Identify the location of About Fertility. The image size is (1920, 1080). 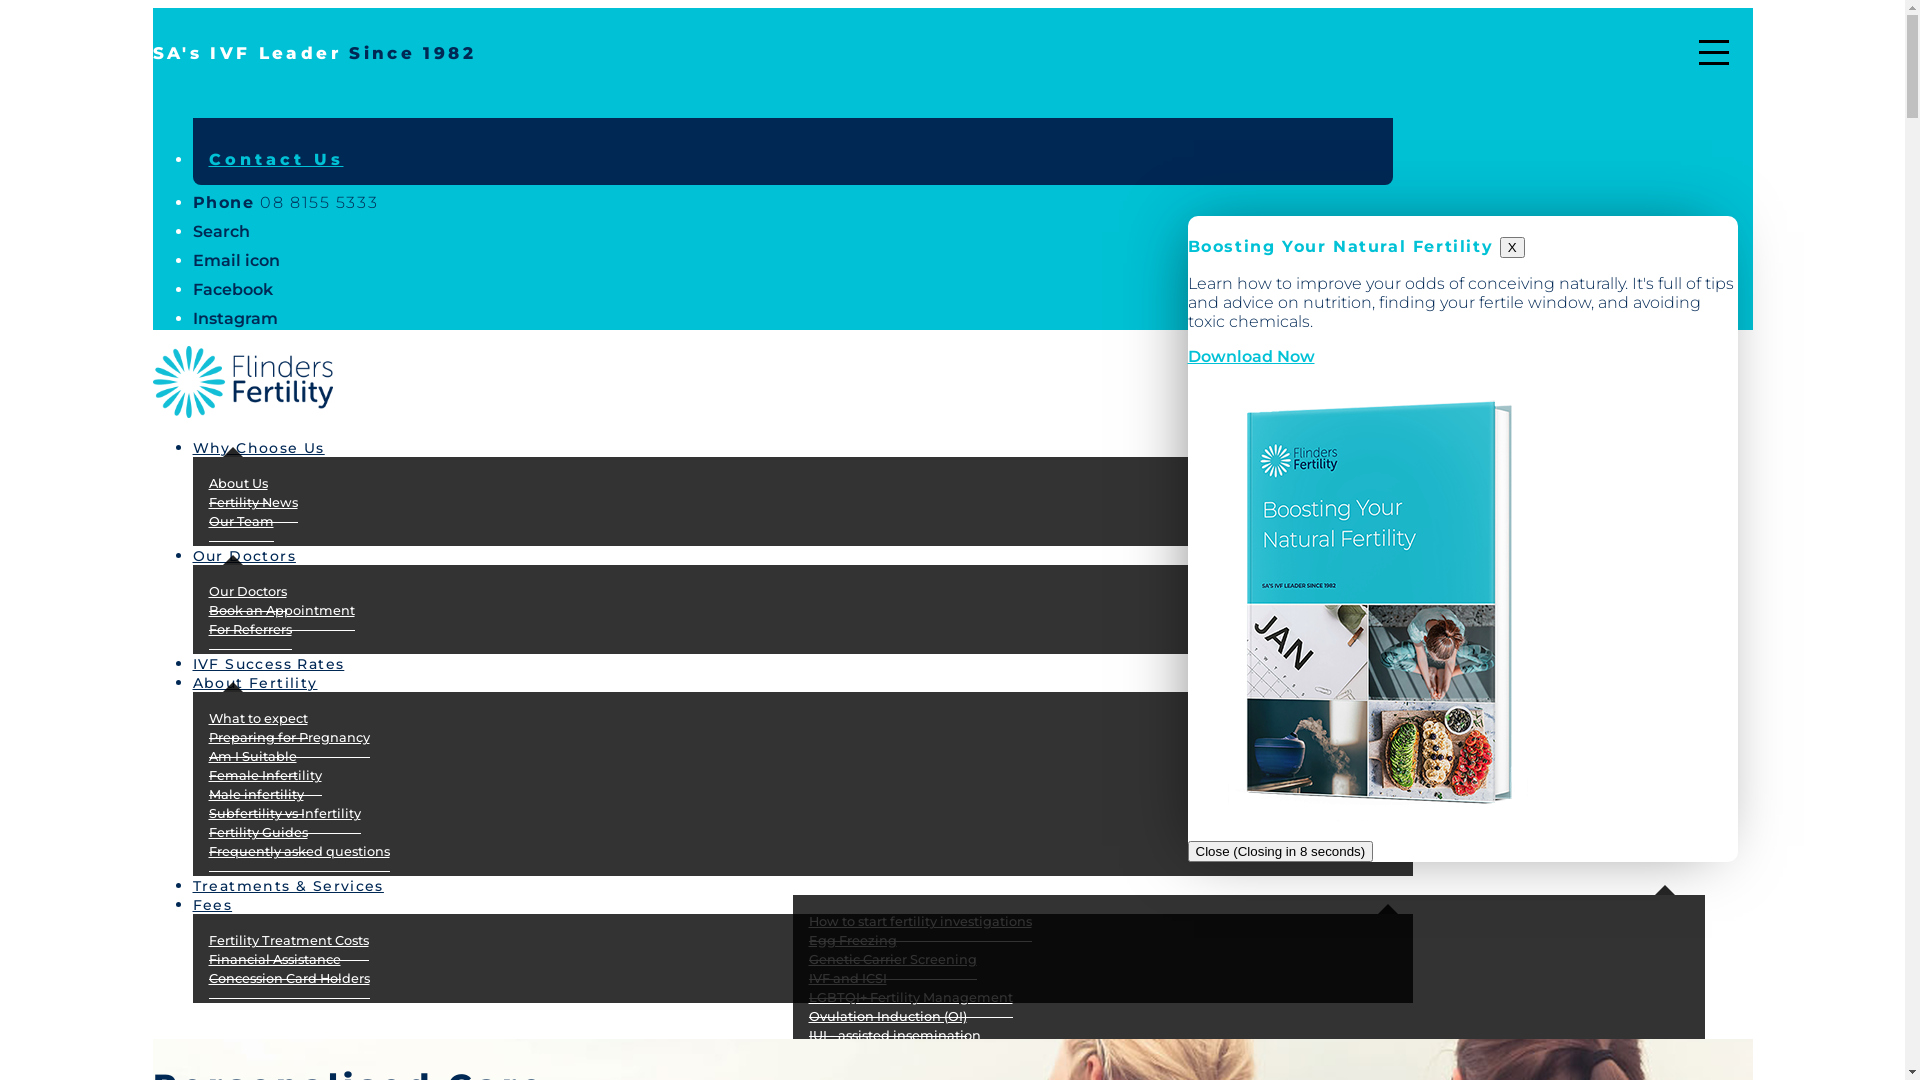
(270, 679).